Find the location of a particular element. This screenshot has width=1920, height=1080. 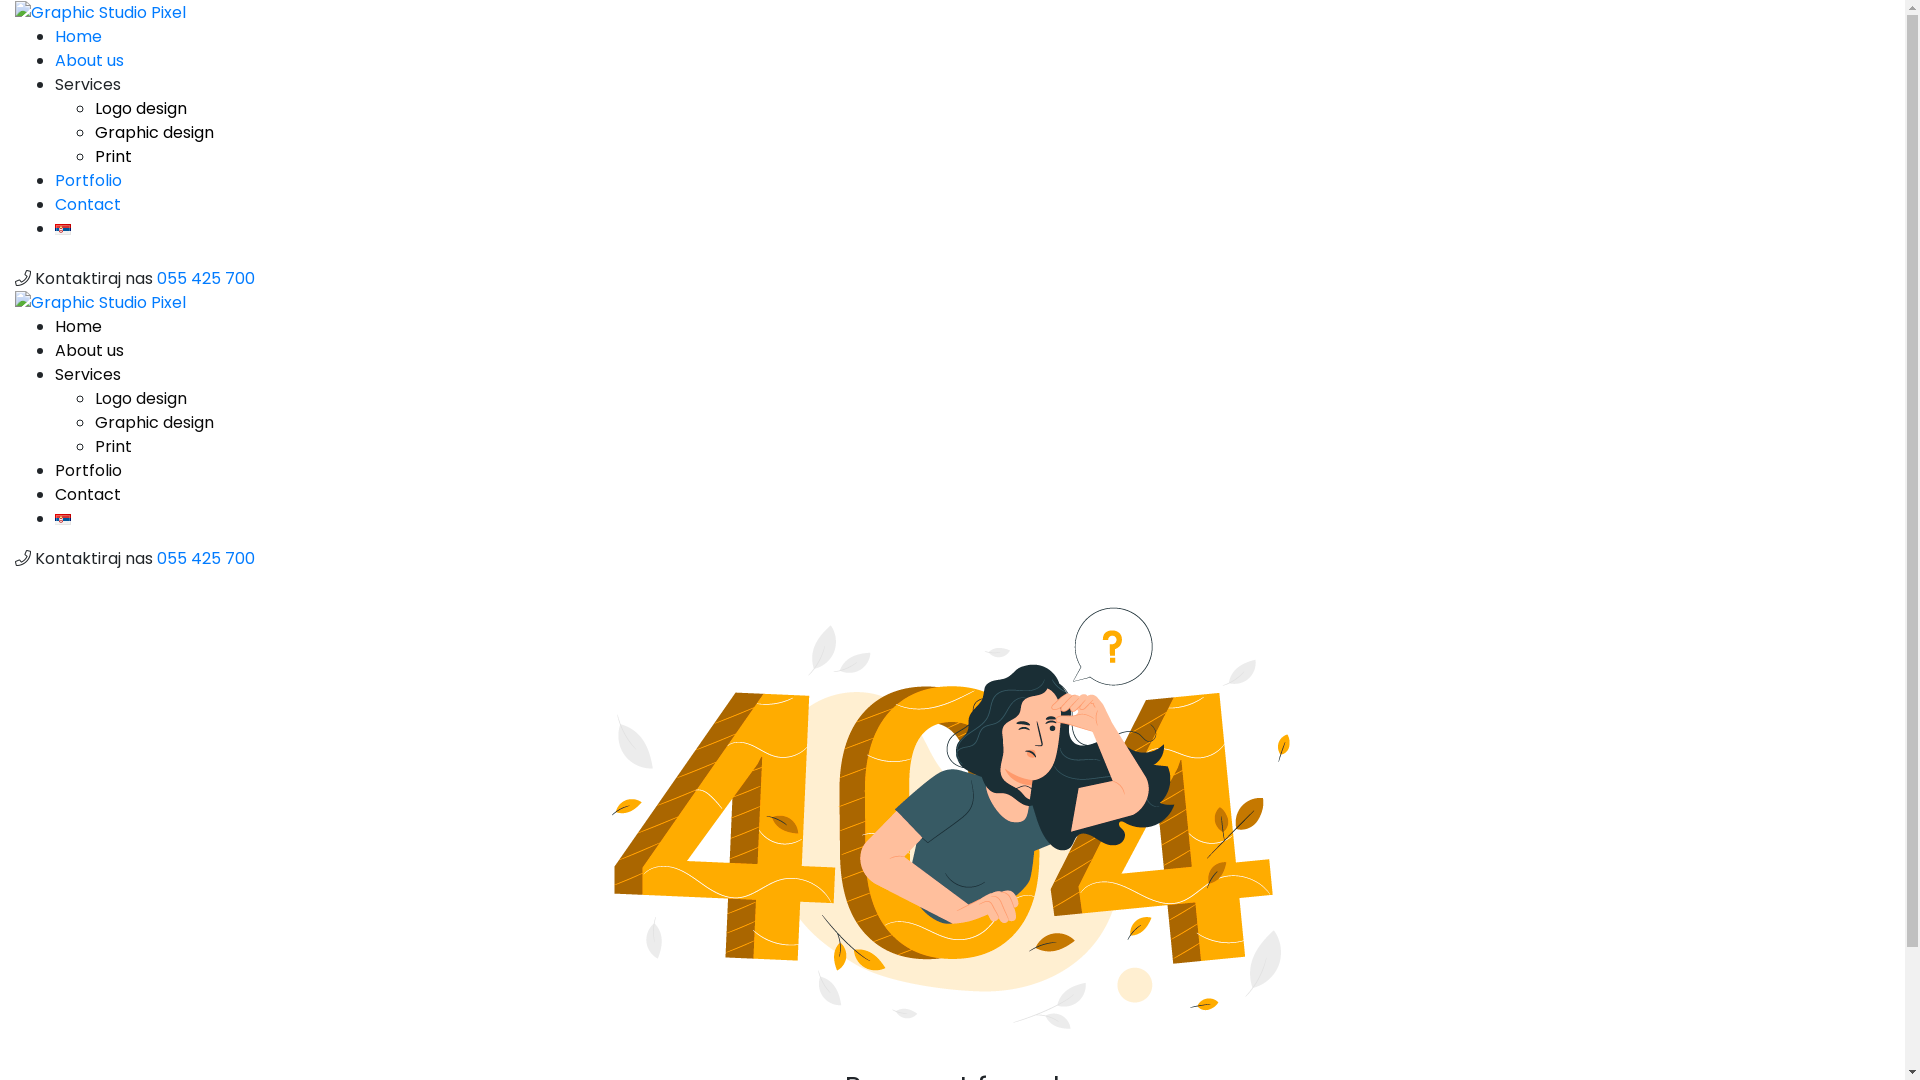

About us is located at coordinates (90, 350).